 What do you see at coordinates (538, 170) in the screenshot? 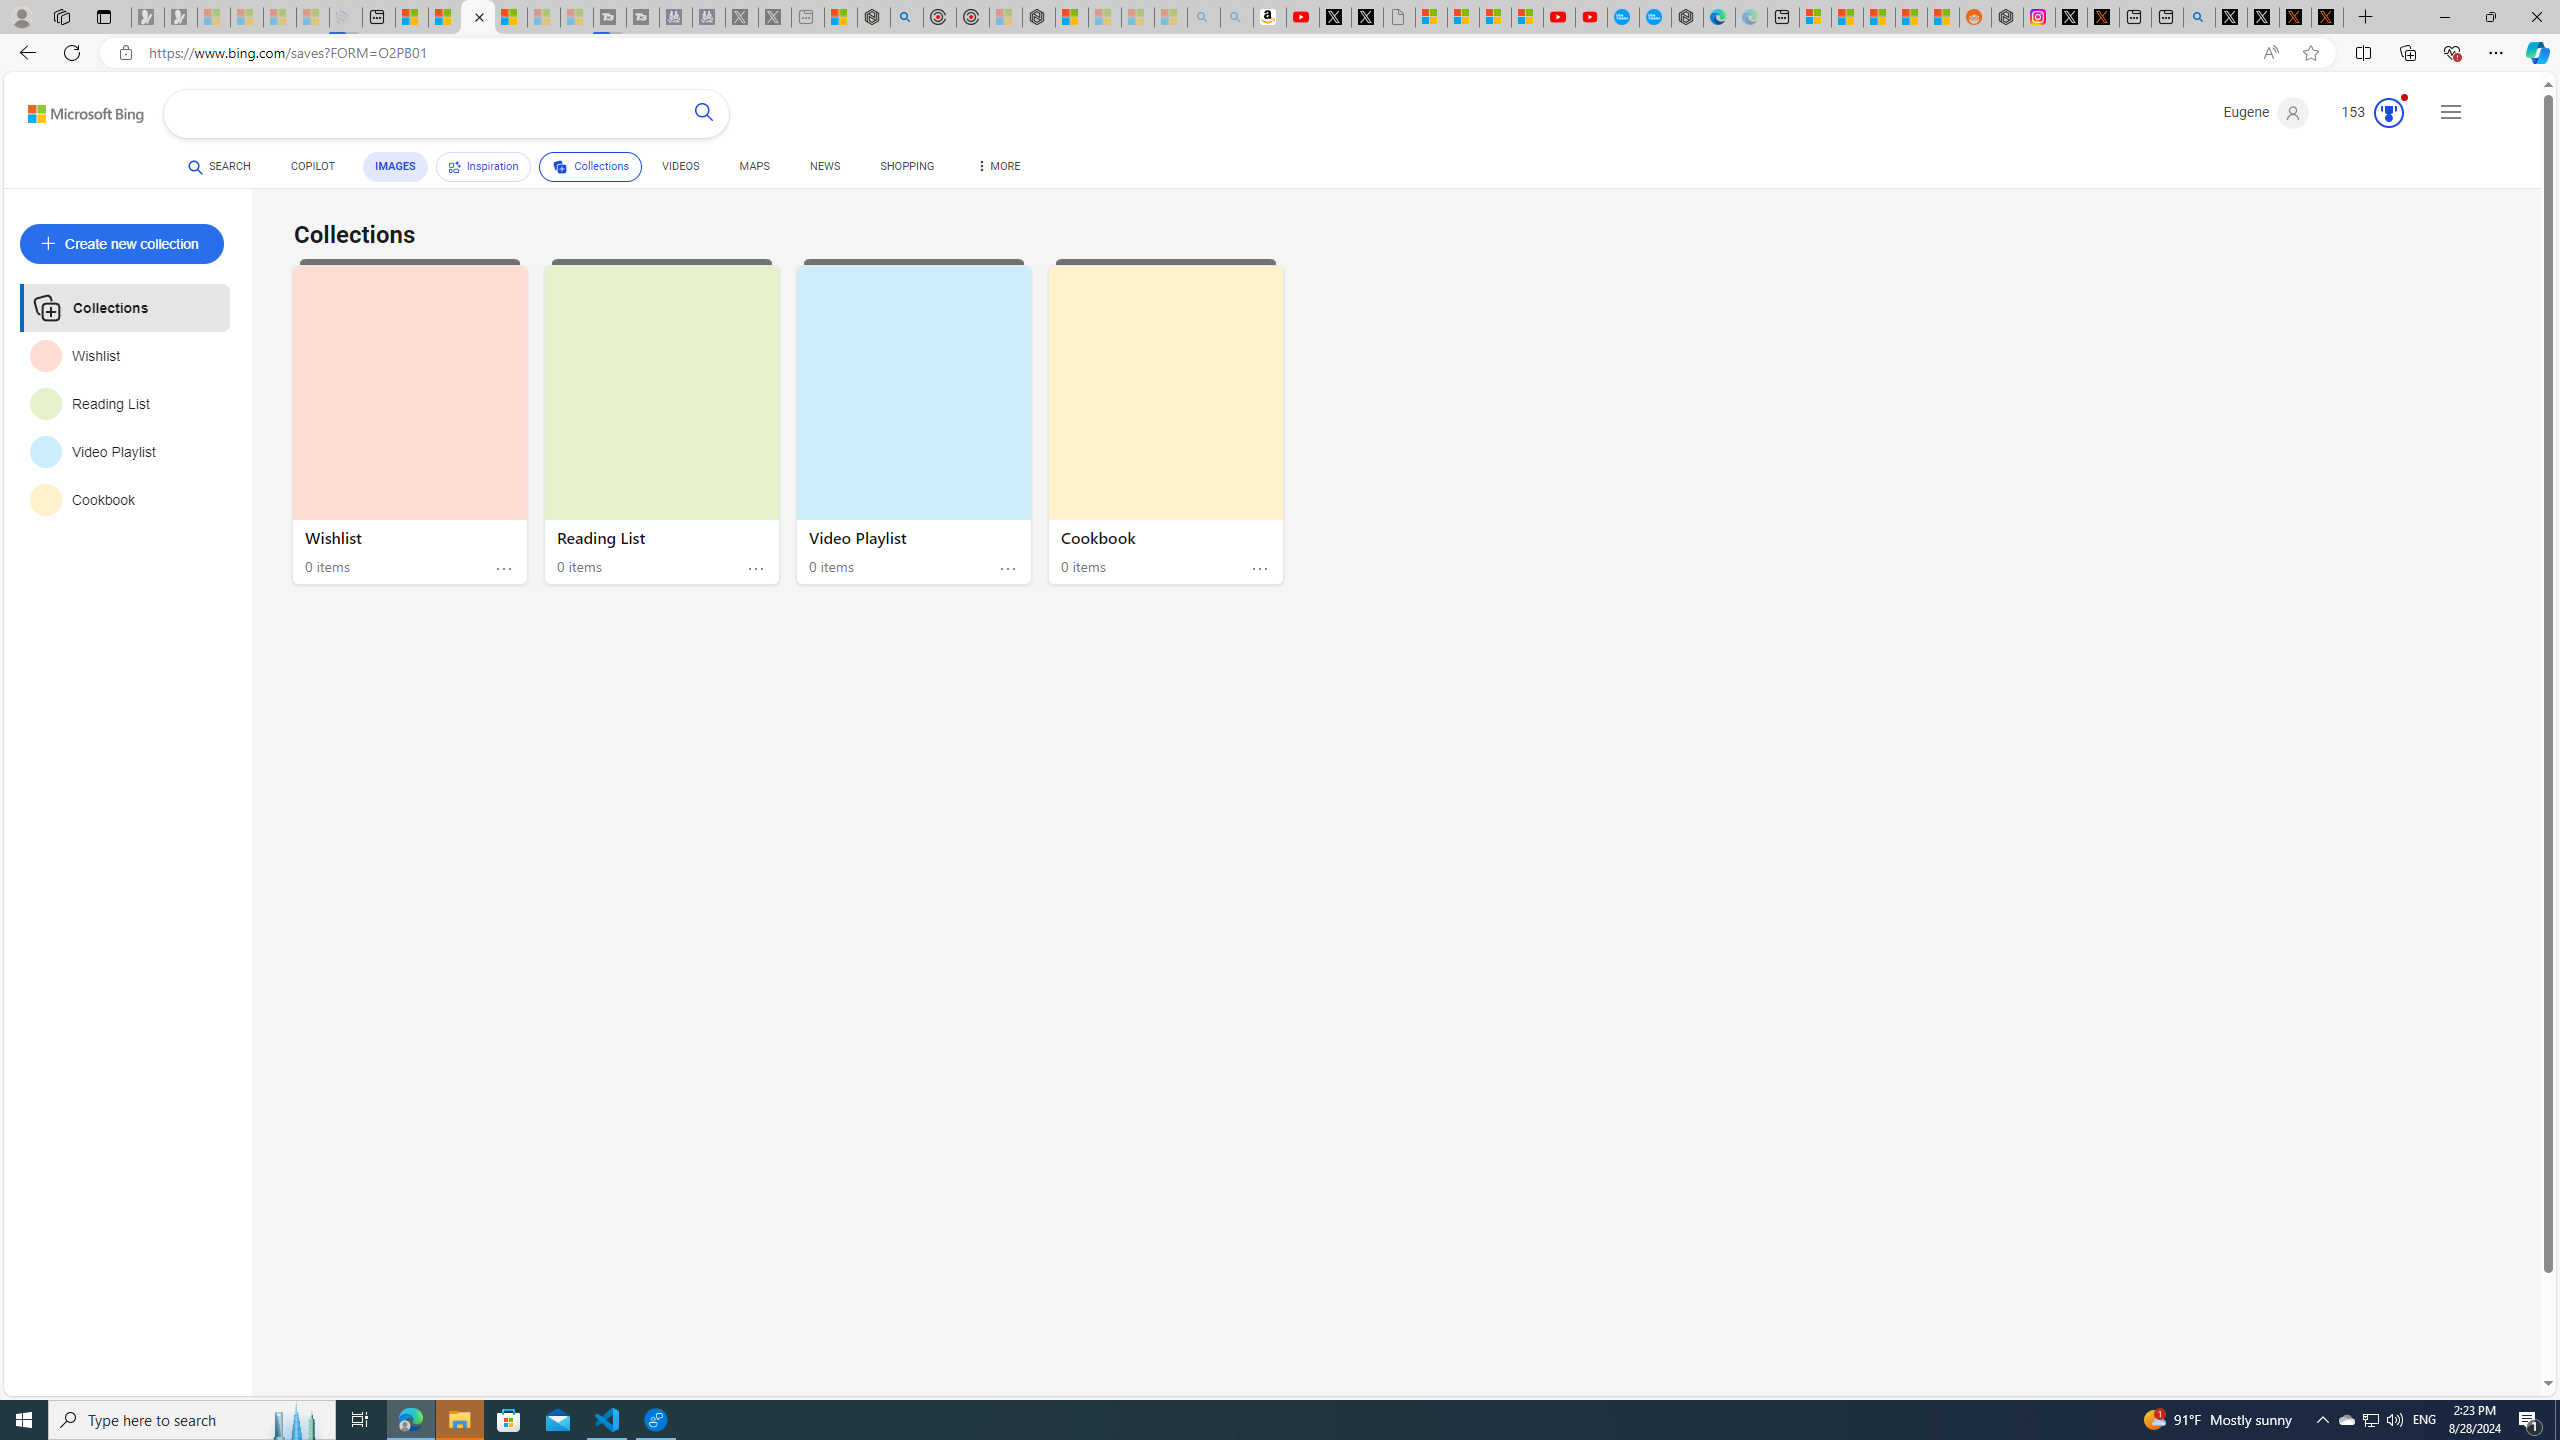
I see `InspirationCollections` at bounding box center [538, 170].